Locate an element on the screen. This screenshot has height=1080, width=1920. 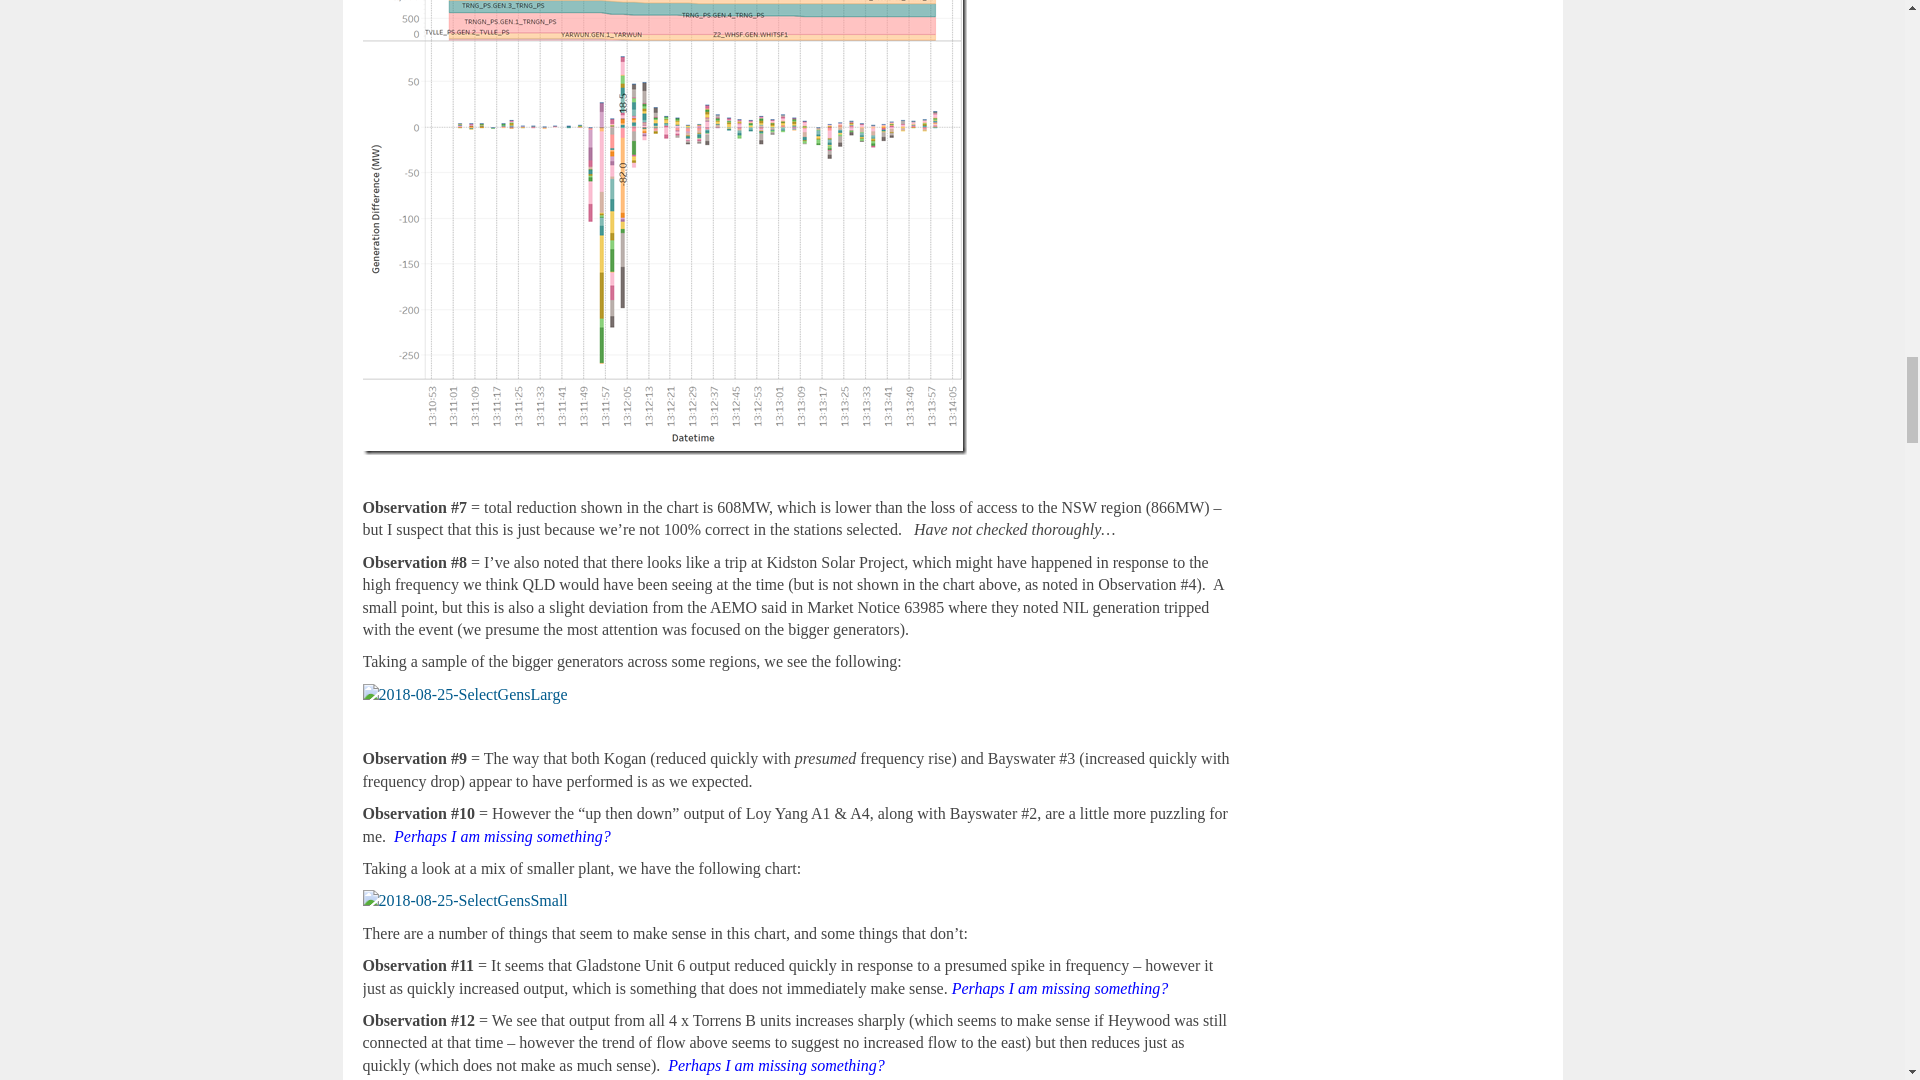
2018-08-25-SelectGensSmall is located at coordinates (464, 900).